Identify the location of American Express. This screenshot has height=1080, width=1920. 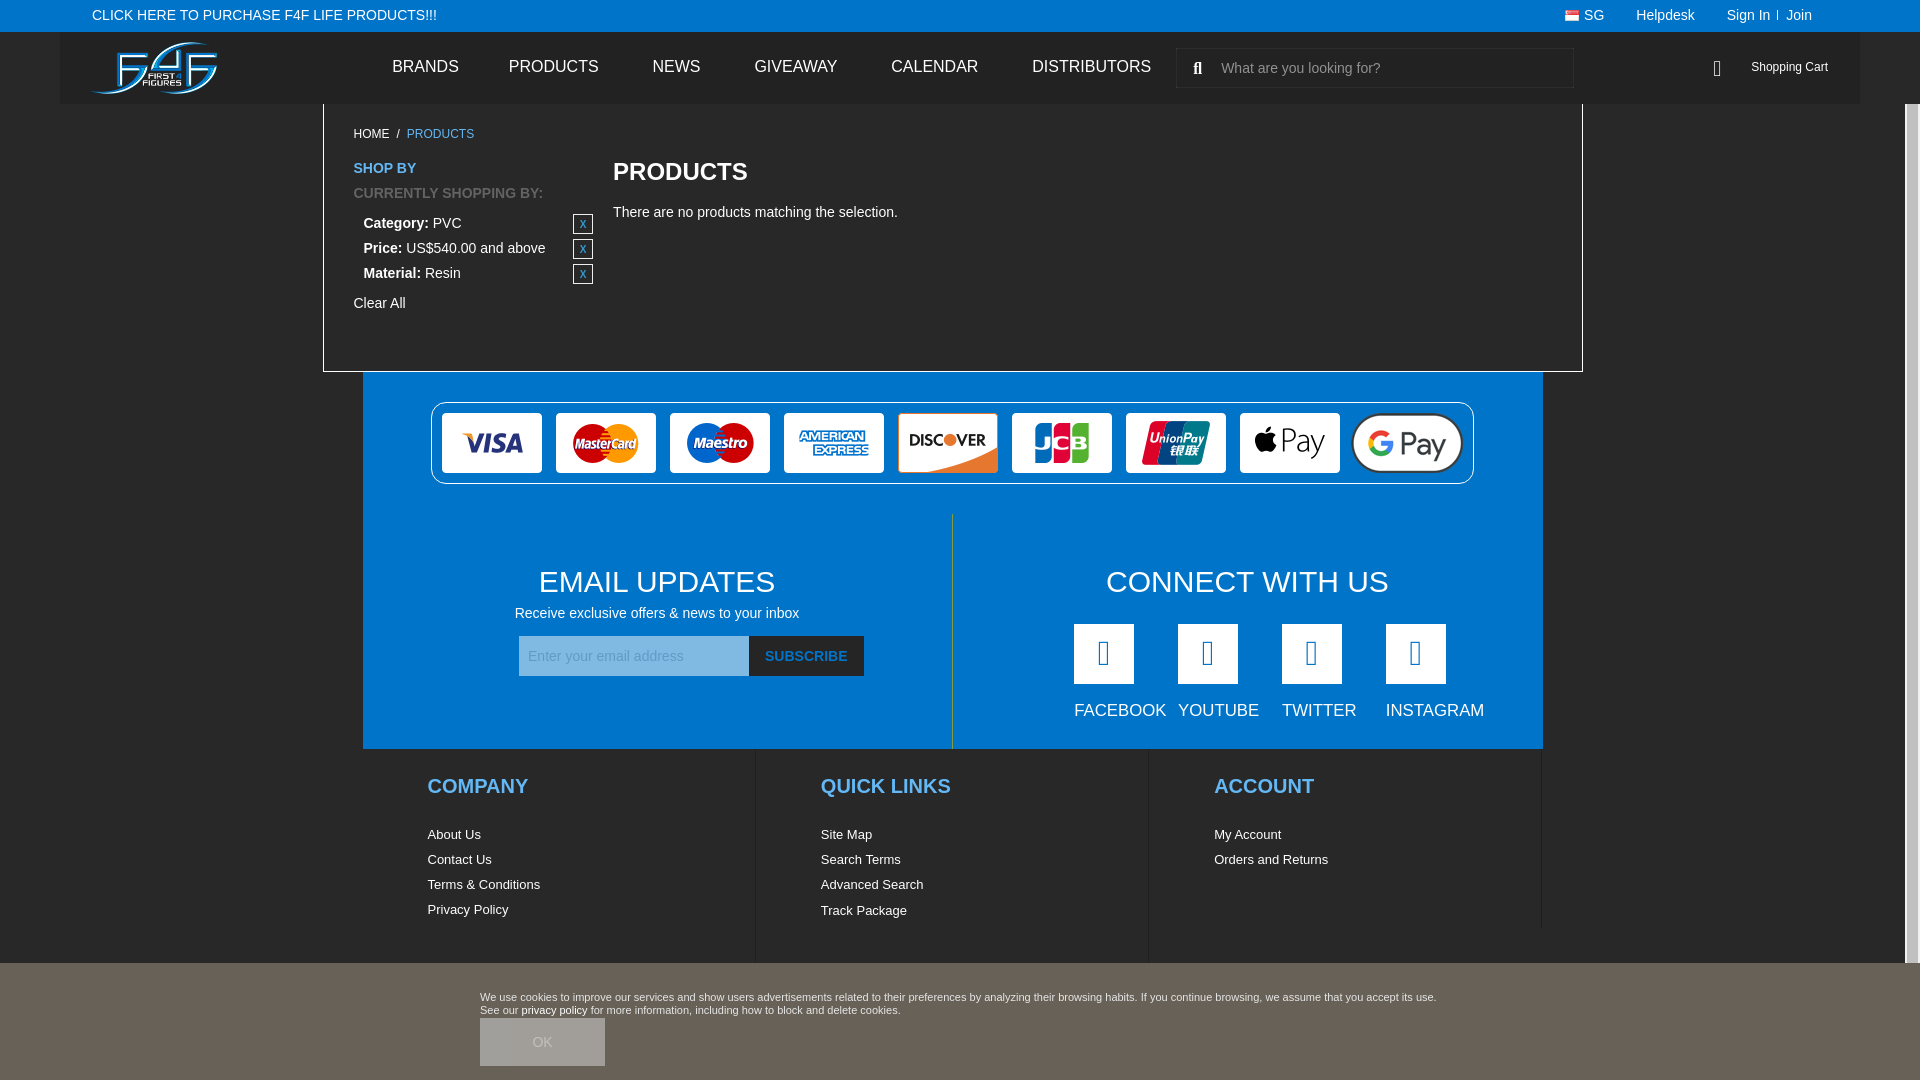
(833, 441).